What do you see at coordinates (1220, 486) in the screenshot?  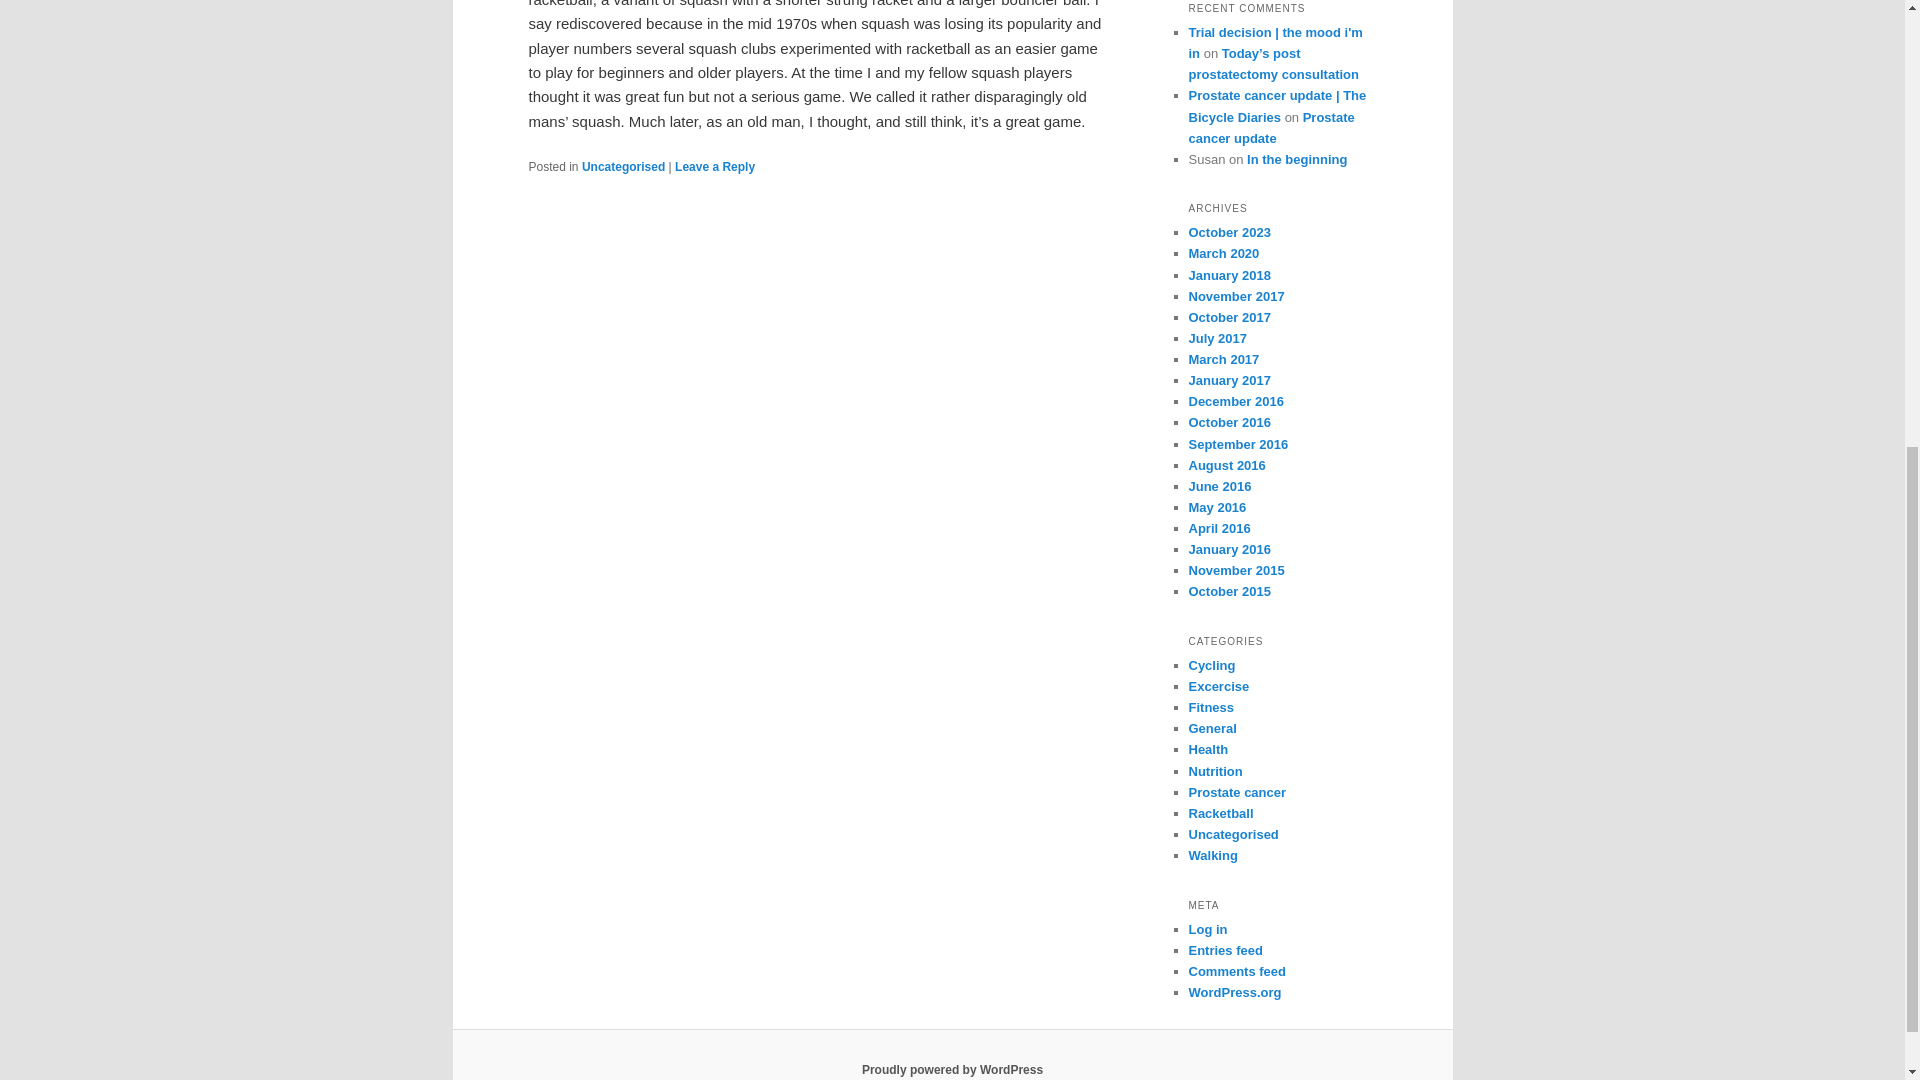 I see `June 2016` at bounding box center [1220, 486].